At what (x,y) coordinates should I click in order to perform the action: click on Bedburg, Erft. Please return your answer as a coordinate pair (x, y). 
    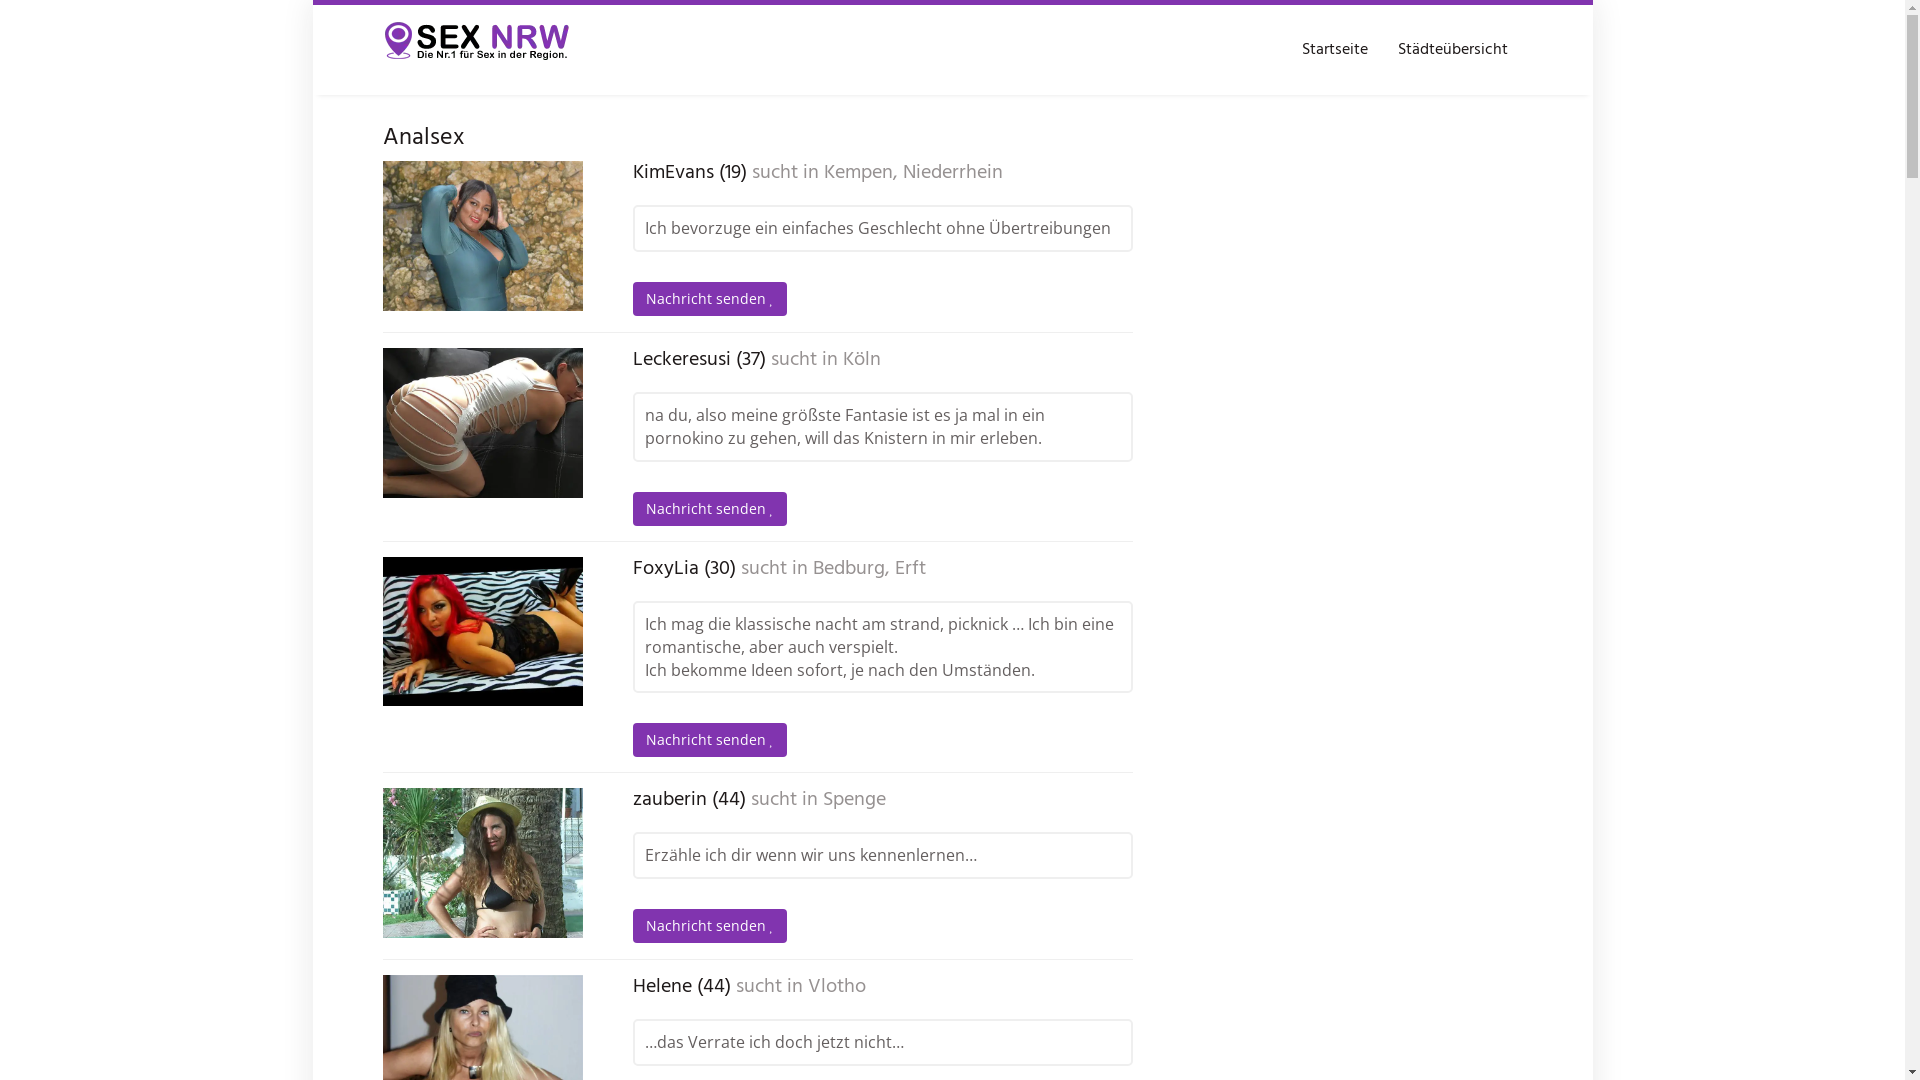
    Looking at the image, I should click on (868, 569).